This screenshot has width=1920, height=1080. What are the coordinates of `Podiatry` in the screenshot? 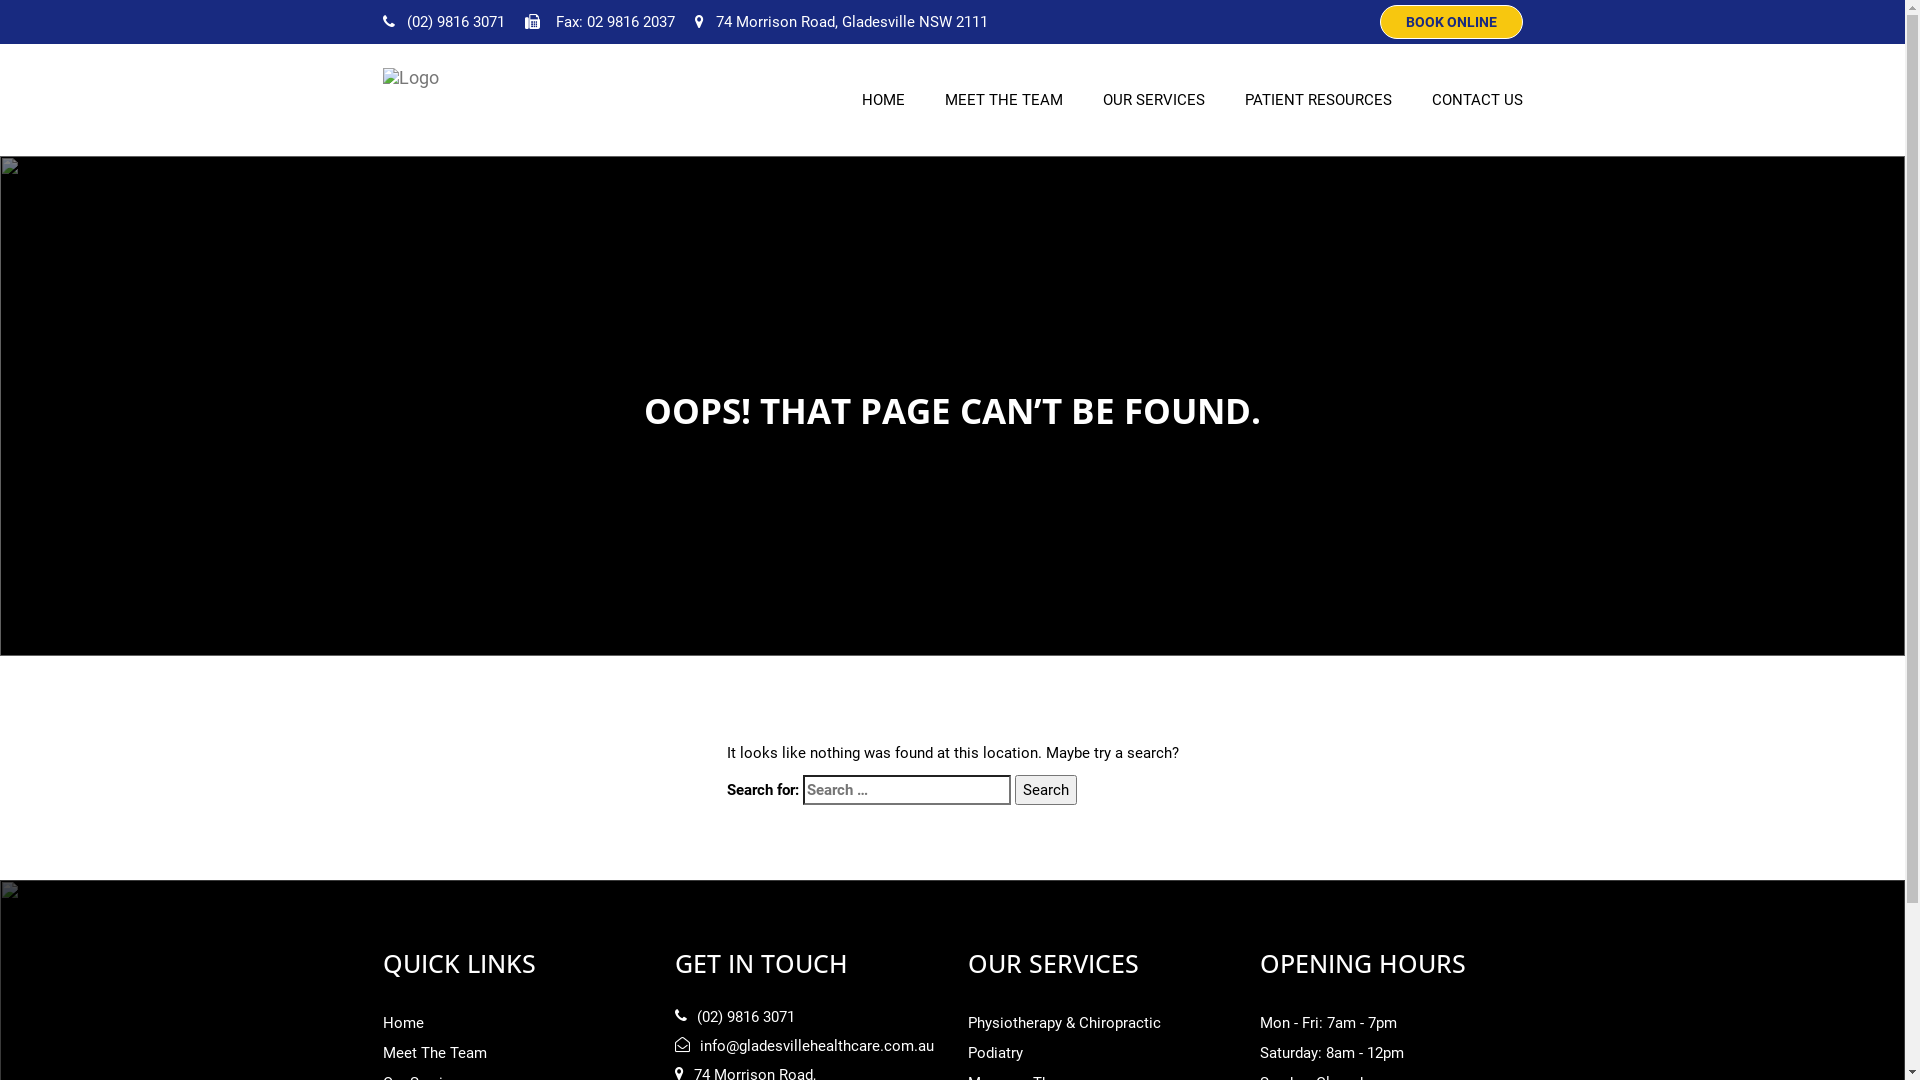 It's located at (996, 1053).